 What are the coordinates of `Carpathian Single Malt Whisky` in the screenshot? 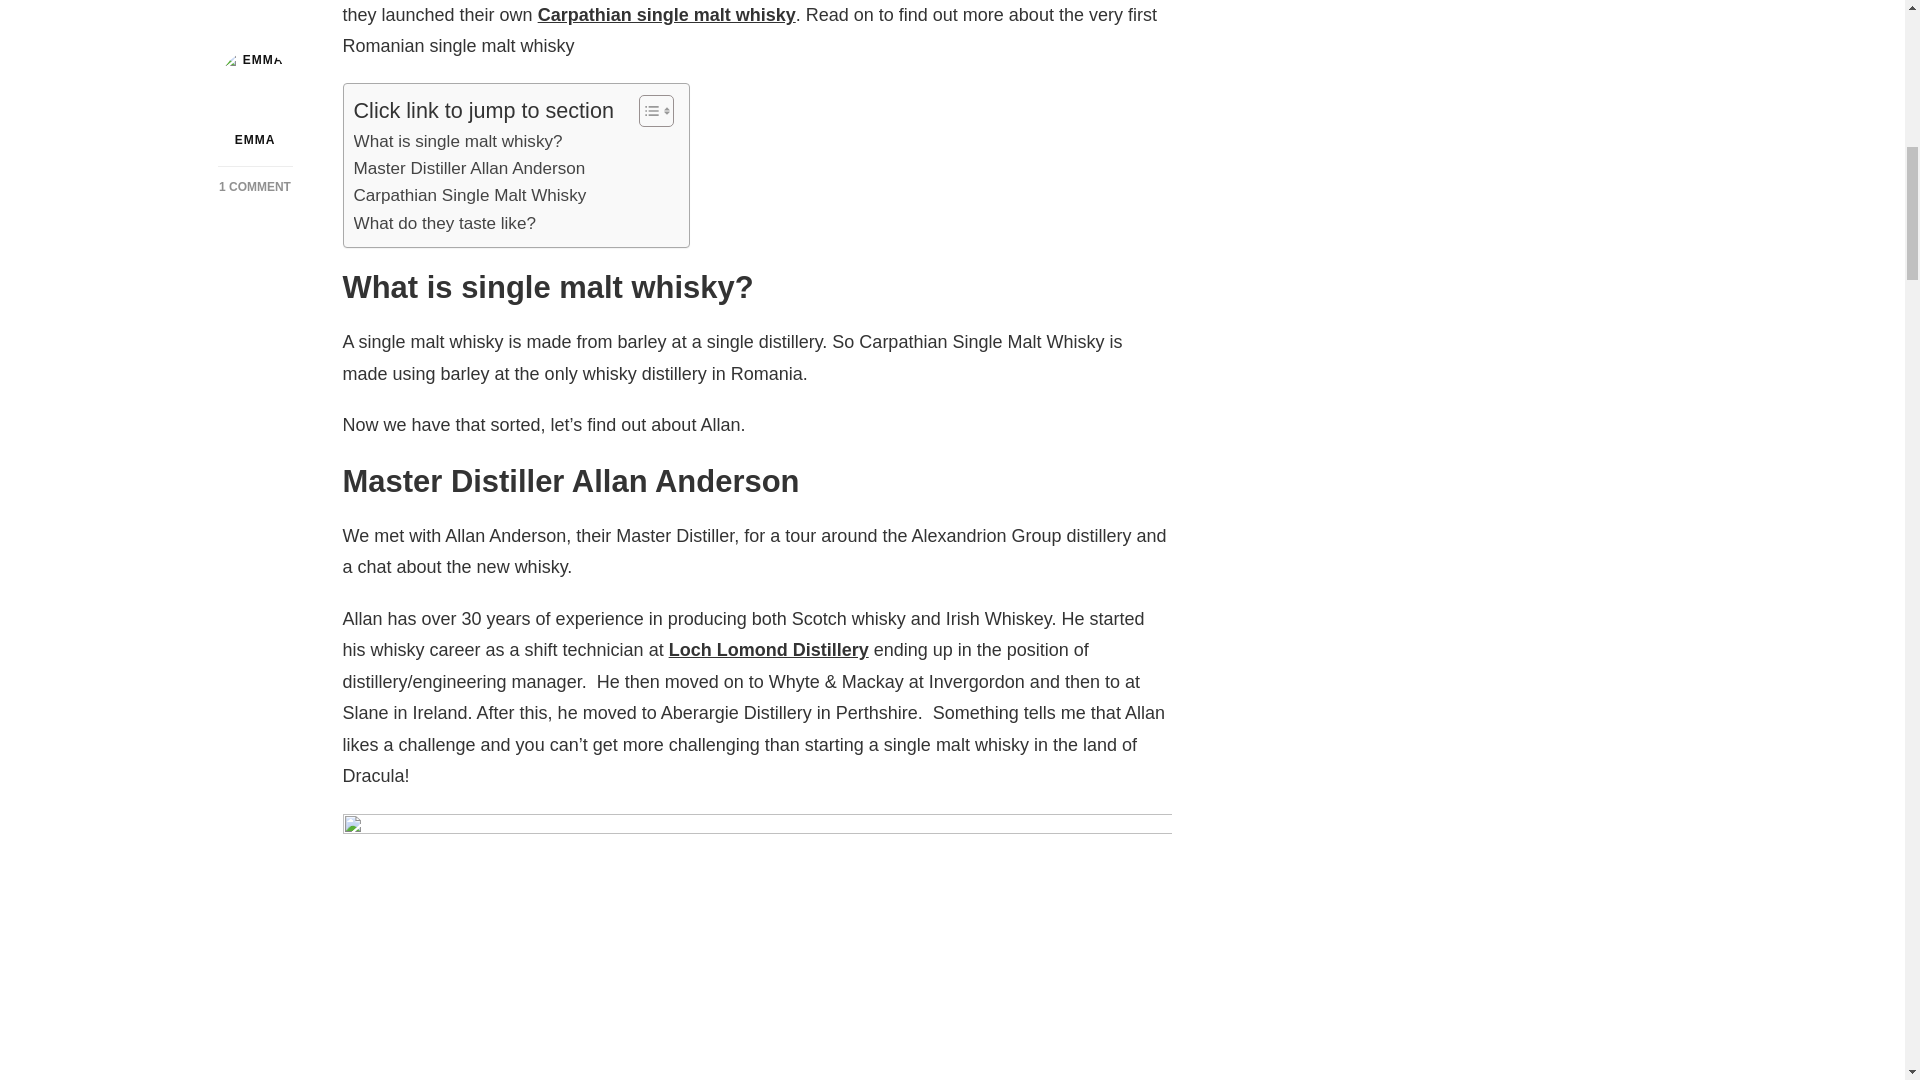 It's located at (470, 196).